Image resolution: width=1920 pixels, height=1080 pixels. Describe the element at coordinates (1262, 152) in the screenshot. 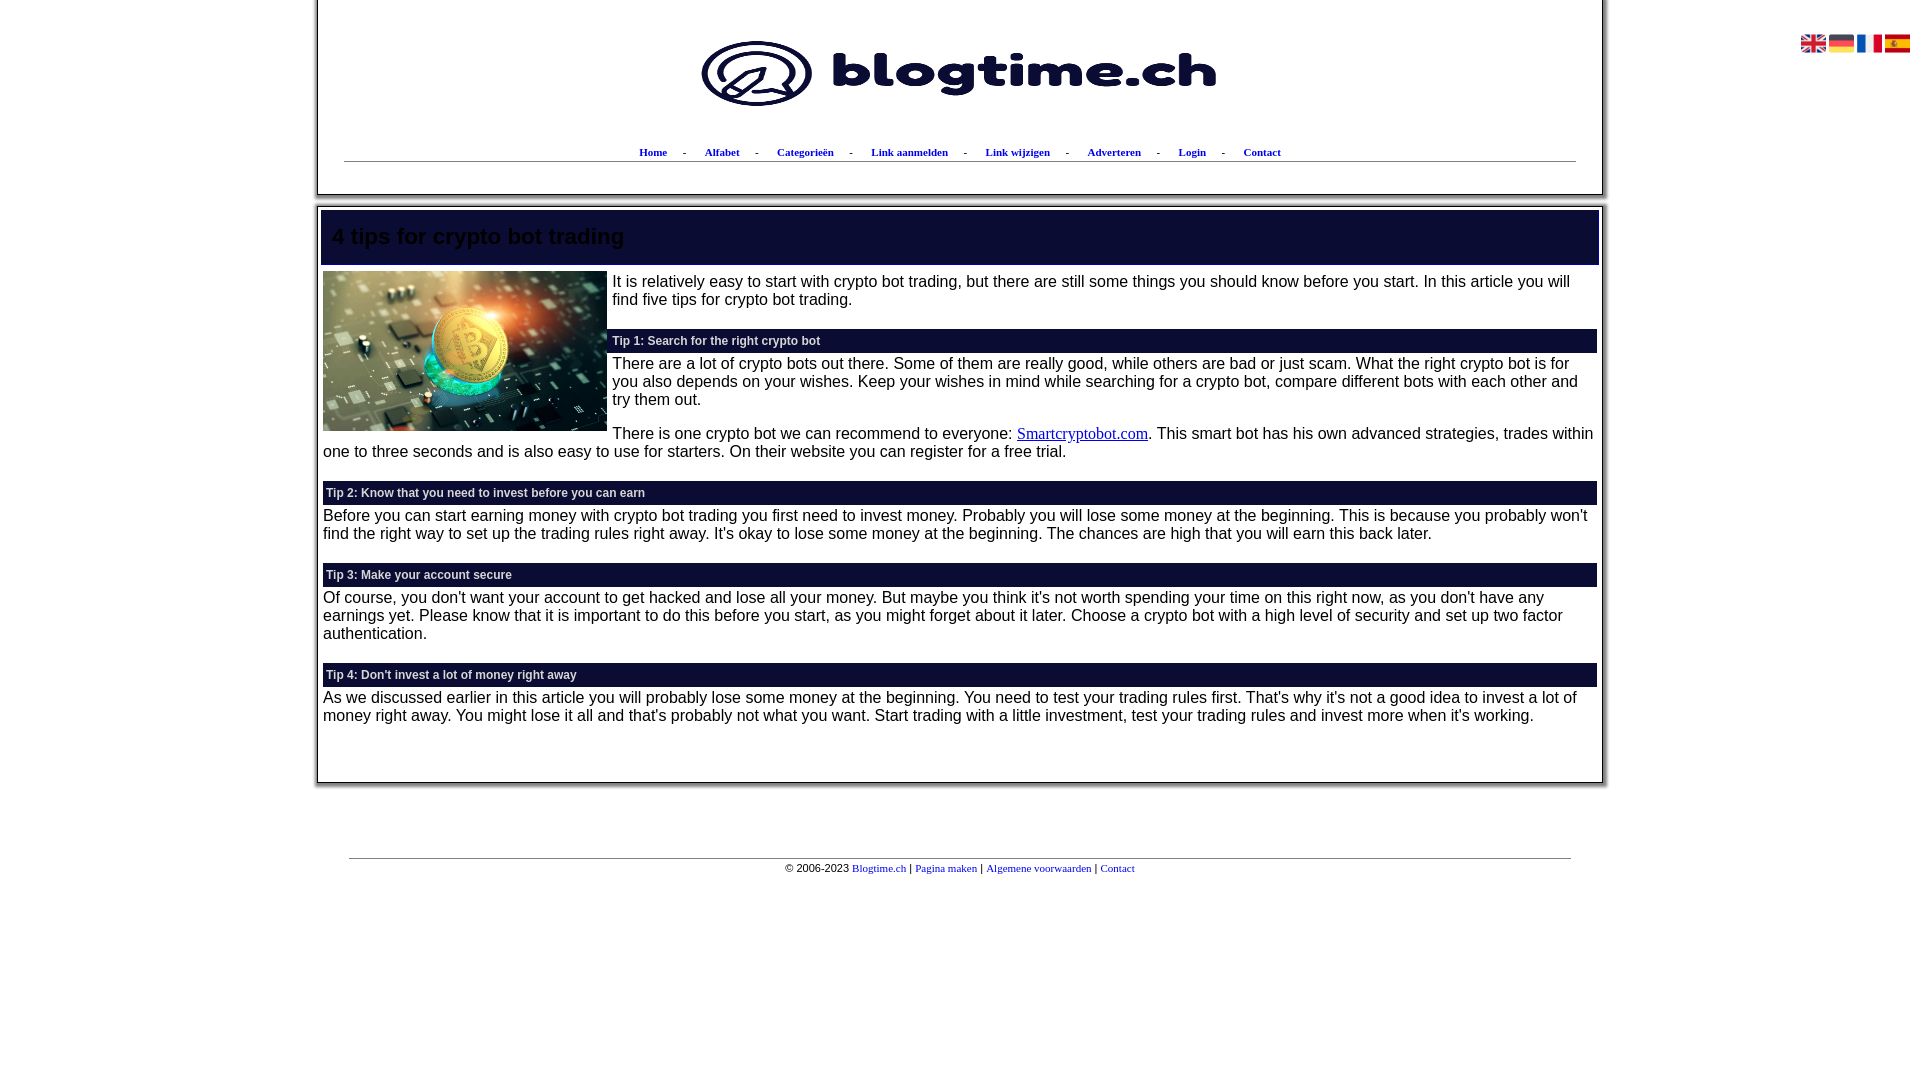

I see `Contact` at that location.